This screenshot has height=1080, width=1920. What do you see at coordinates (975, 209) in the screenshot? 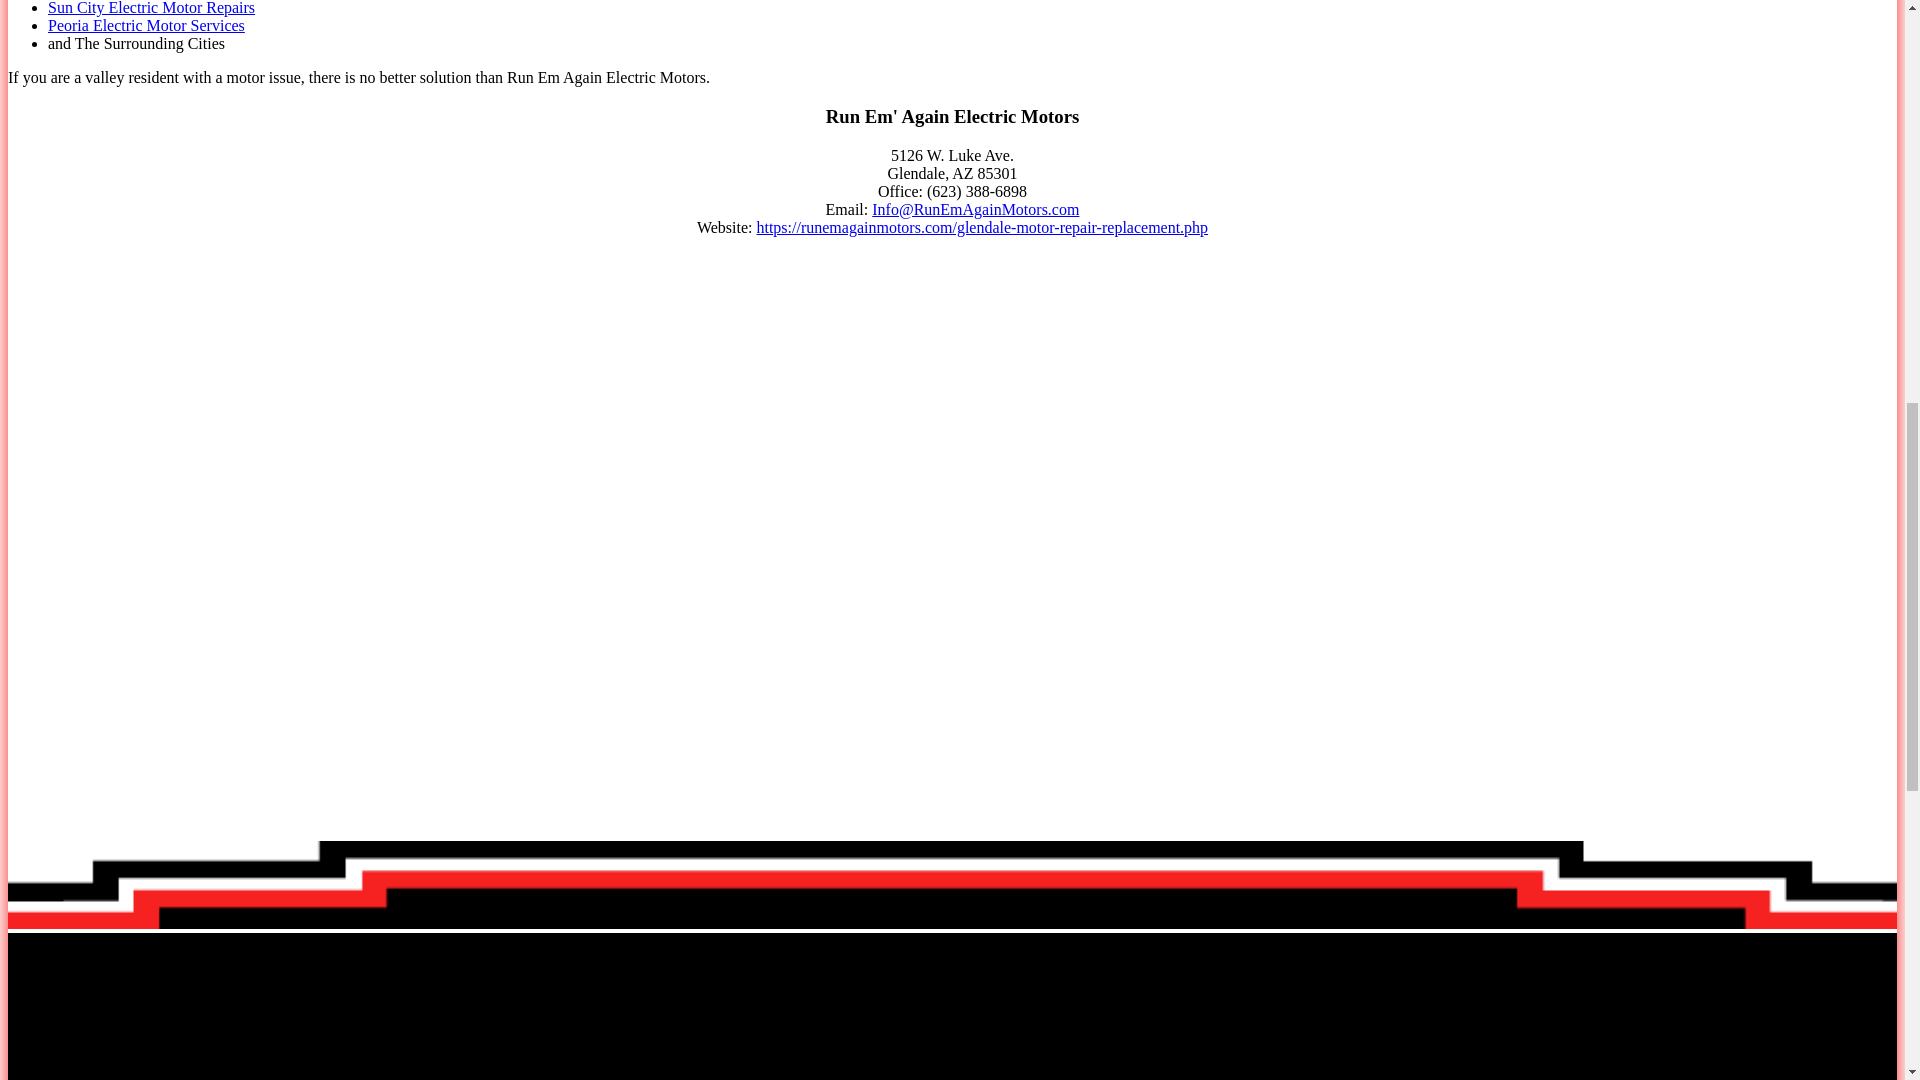
I see `Contact Run Em Again in Glendale AZ` at bounding box center [975, 209].